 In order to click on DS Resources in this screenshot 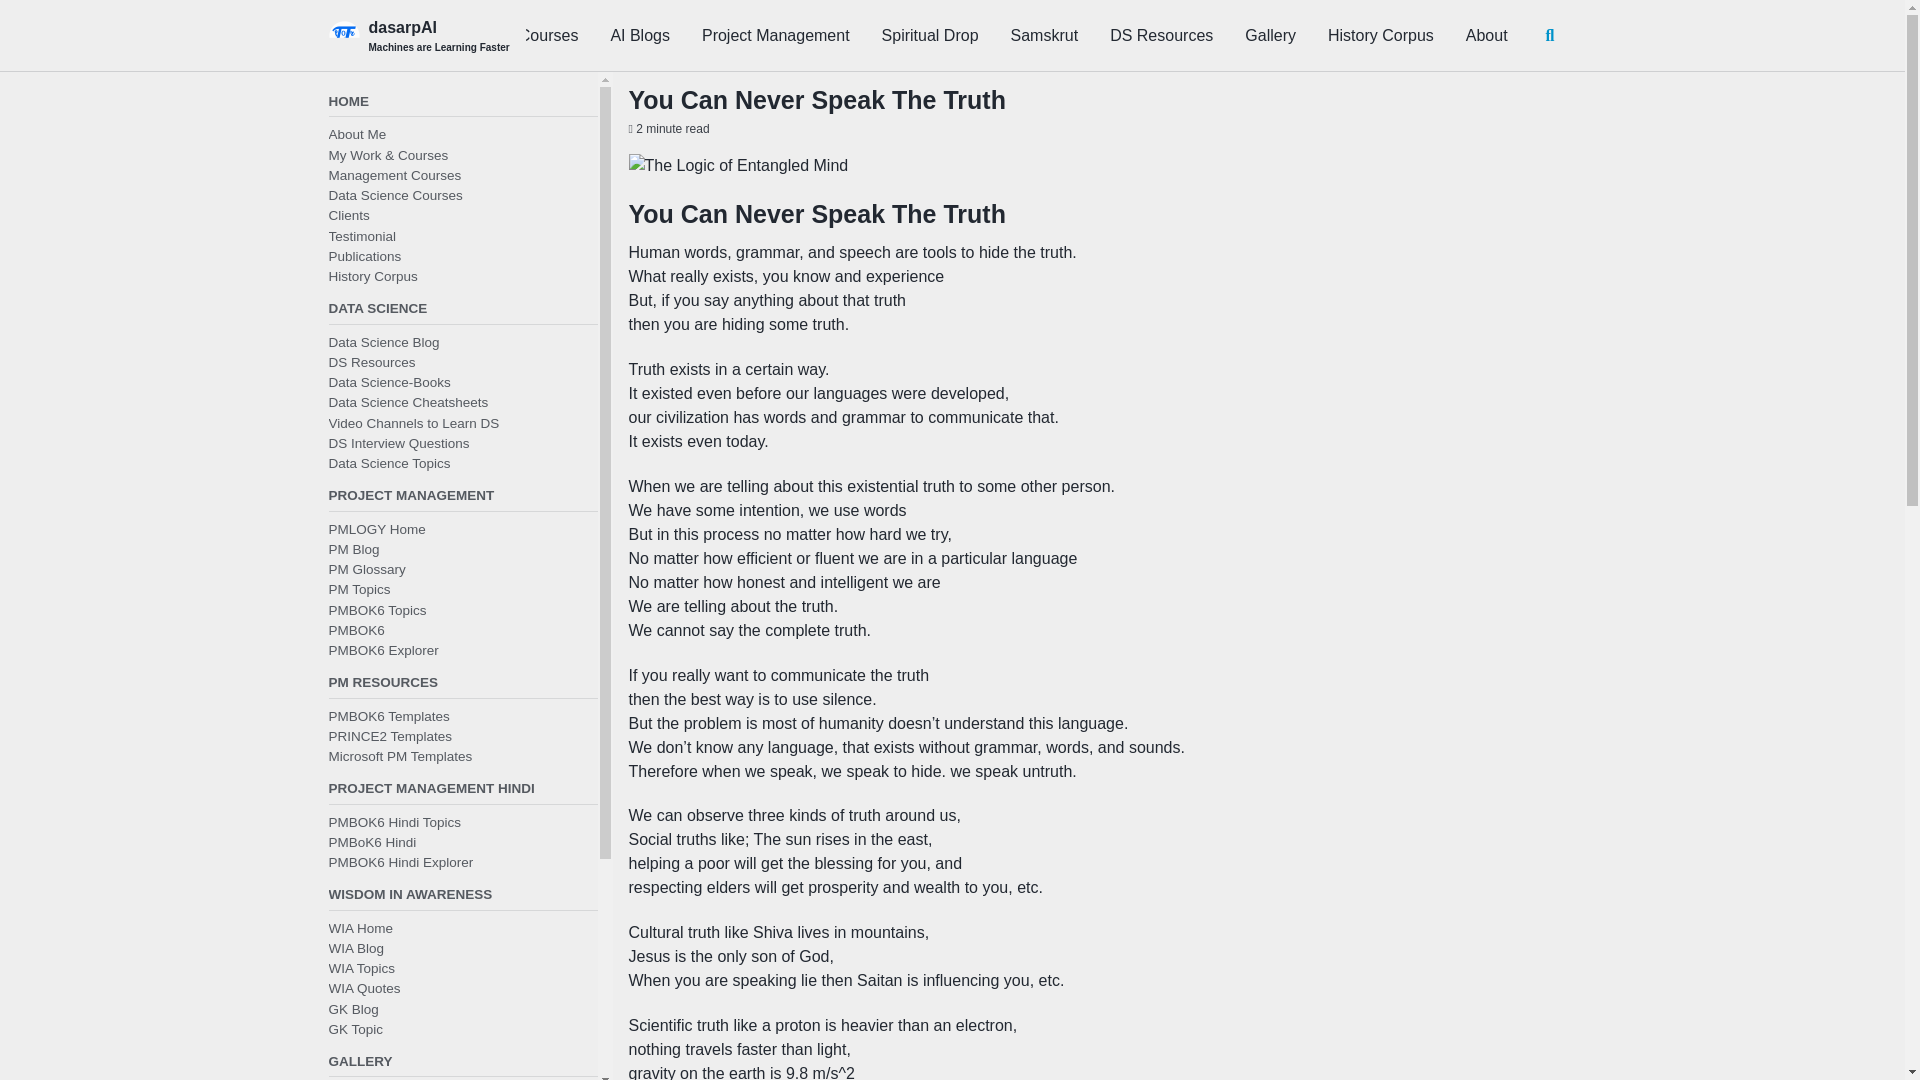, I will do `click(1161, 35)`.